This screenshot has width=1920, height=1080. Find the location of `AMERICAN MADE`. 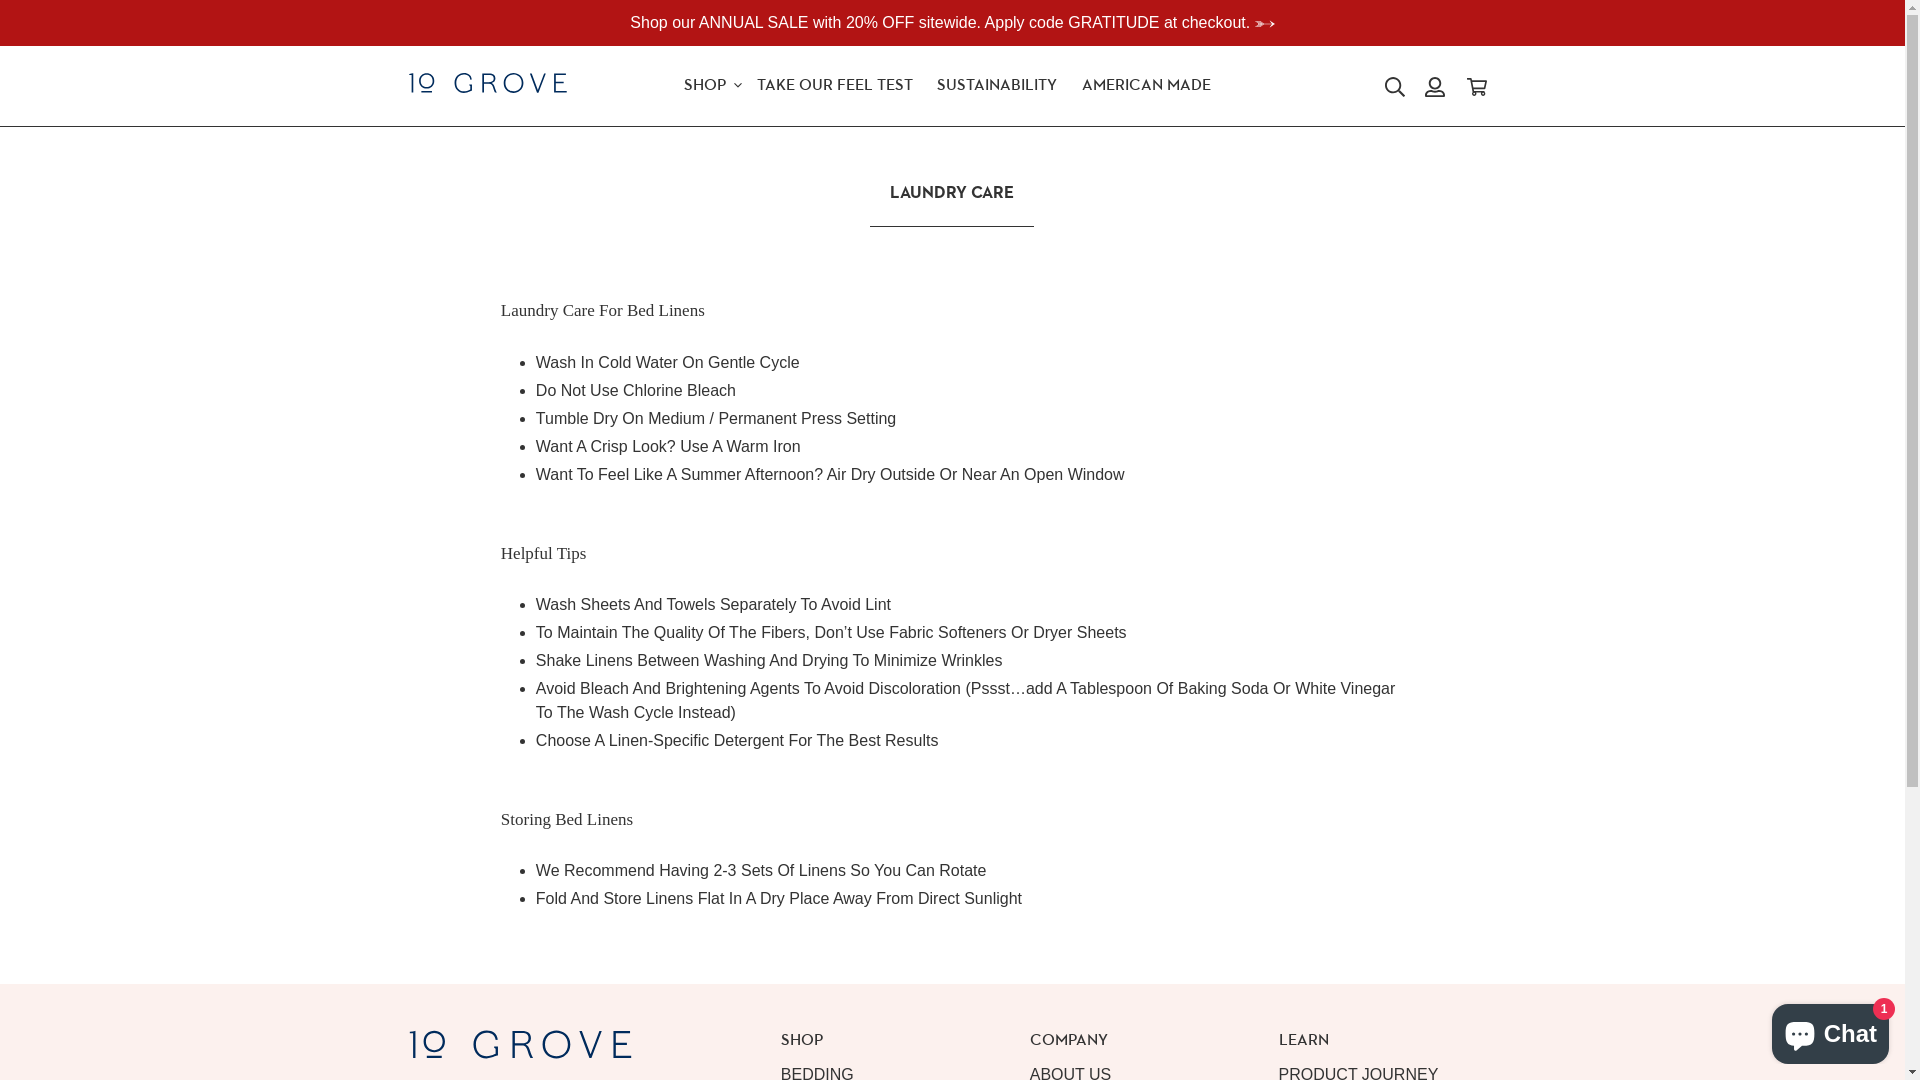

AMERICAN MADE is located at coordinates (1146, 86).